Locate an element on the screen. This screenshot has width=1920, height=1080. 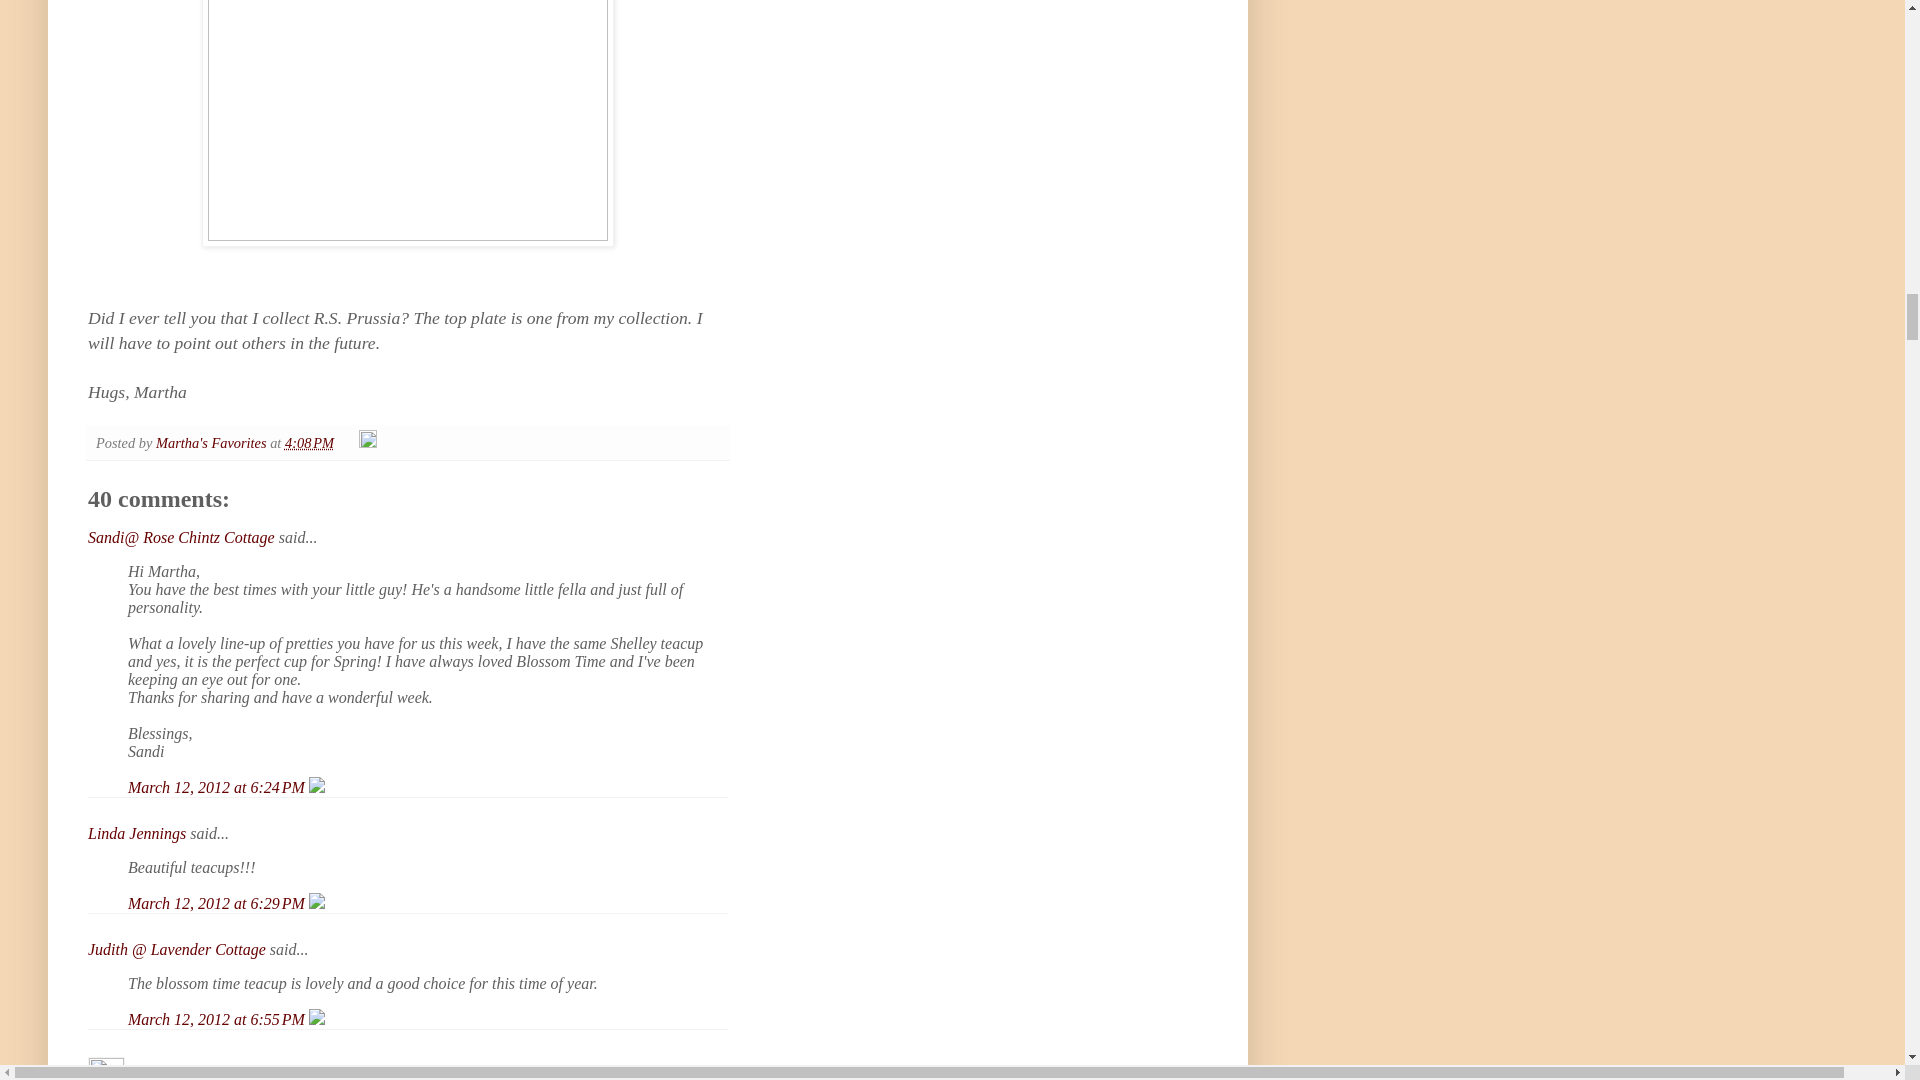
Edit Post is located at coordinates (368, 443).